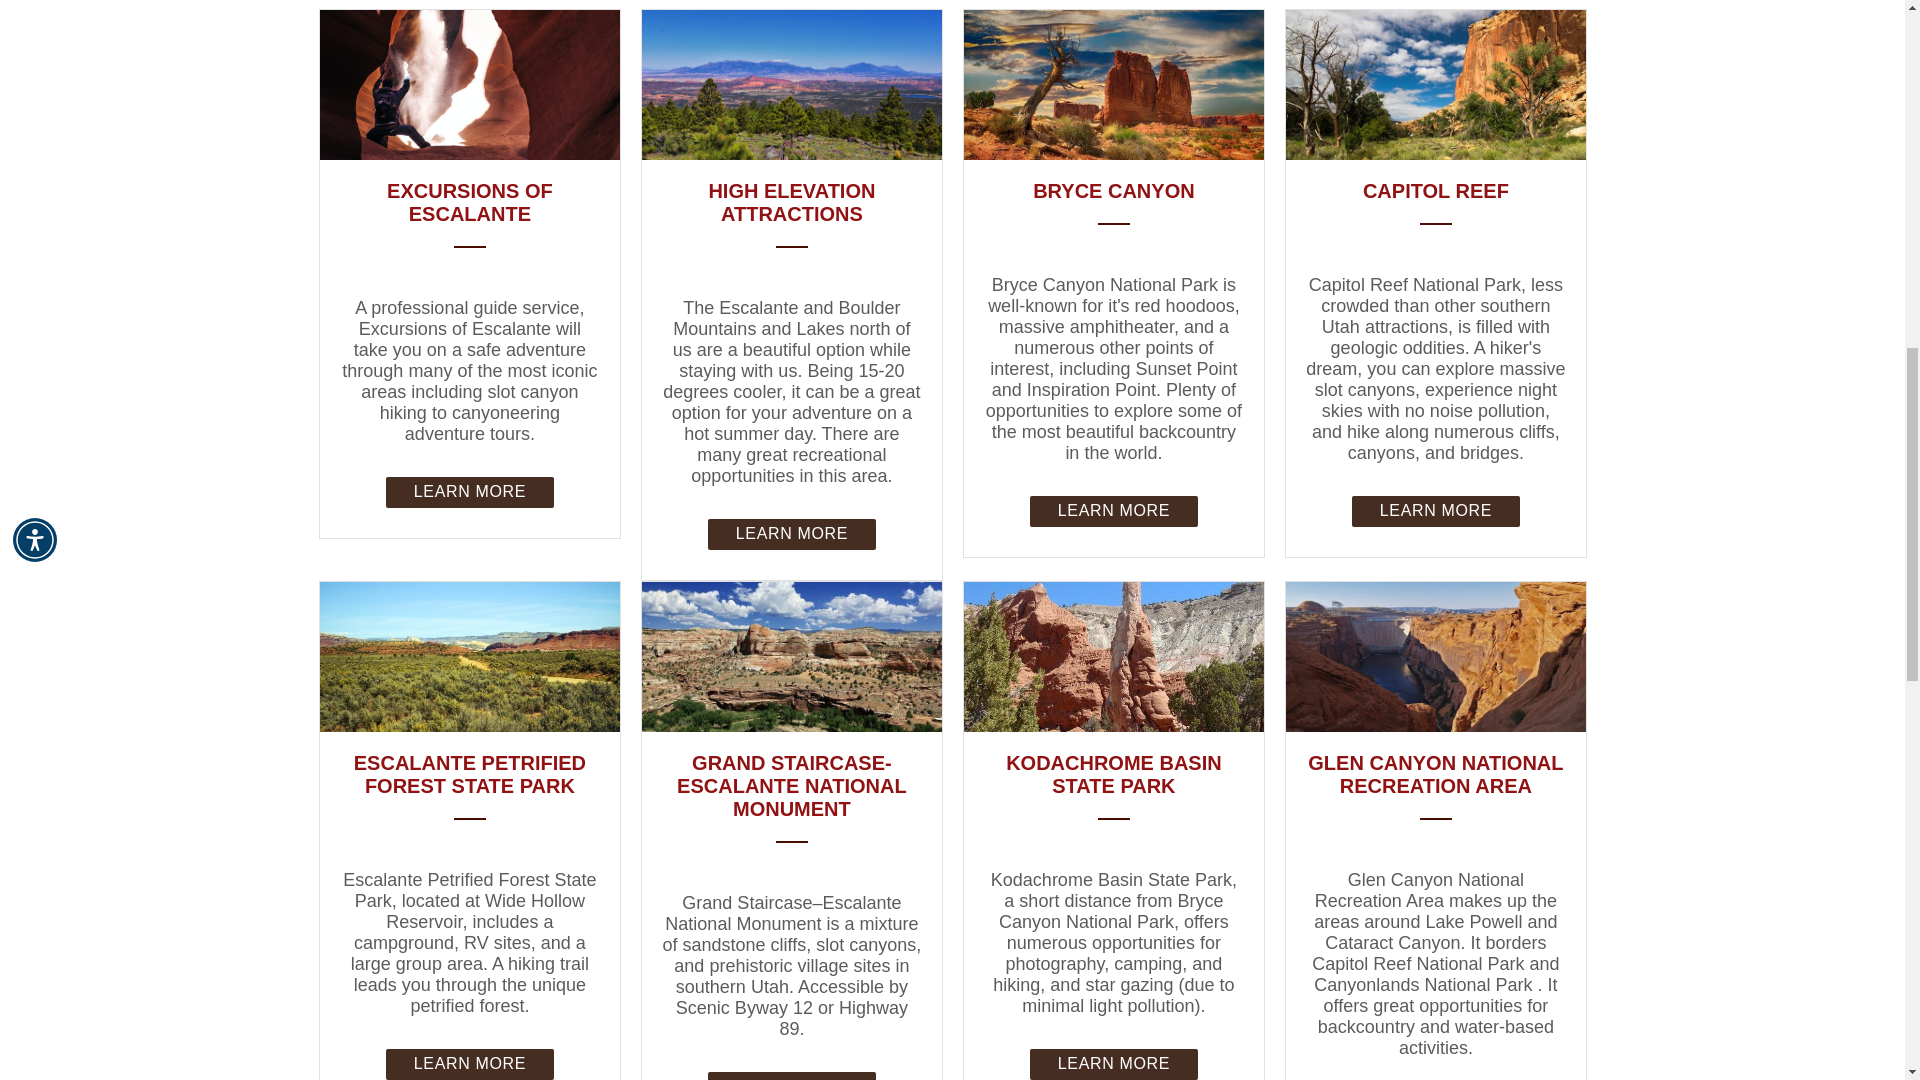  What do you see at coordinates (790, 1076) in the screenshot?
I see `LEARN MORE` at bounding box center [790, 1076].